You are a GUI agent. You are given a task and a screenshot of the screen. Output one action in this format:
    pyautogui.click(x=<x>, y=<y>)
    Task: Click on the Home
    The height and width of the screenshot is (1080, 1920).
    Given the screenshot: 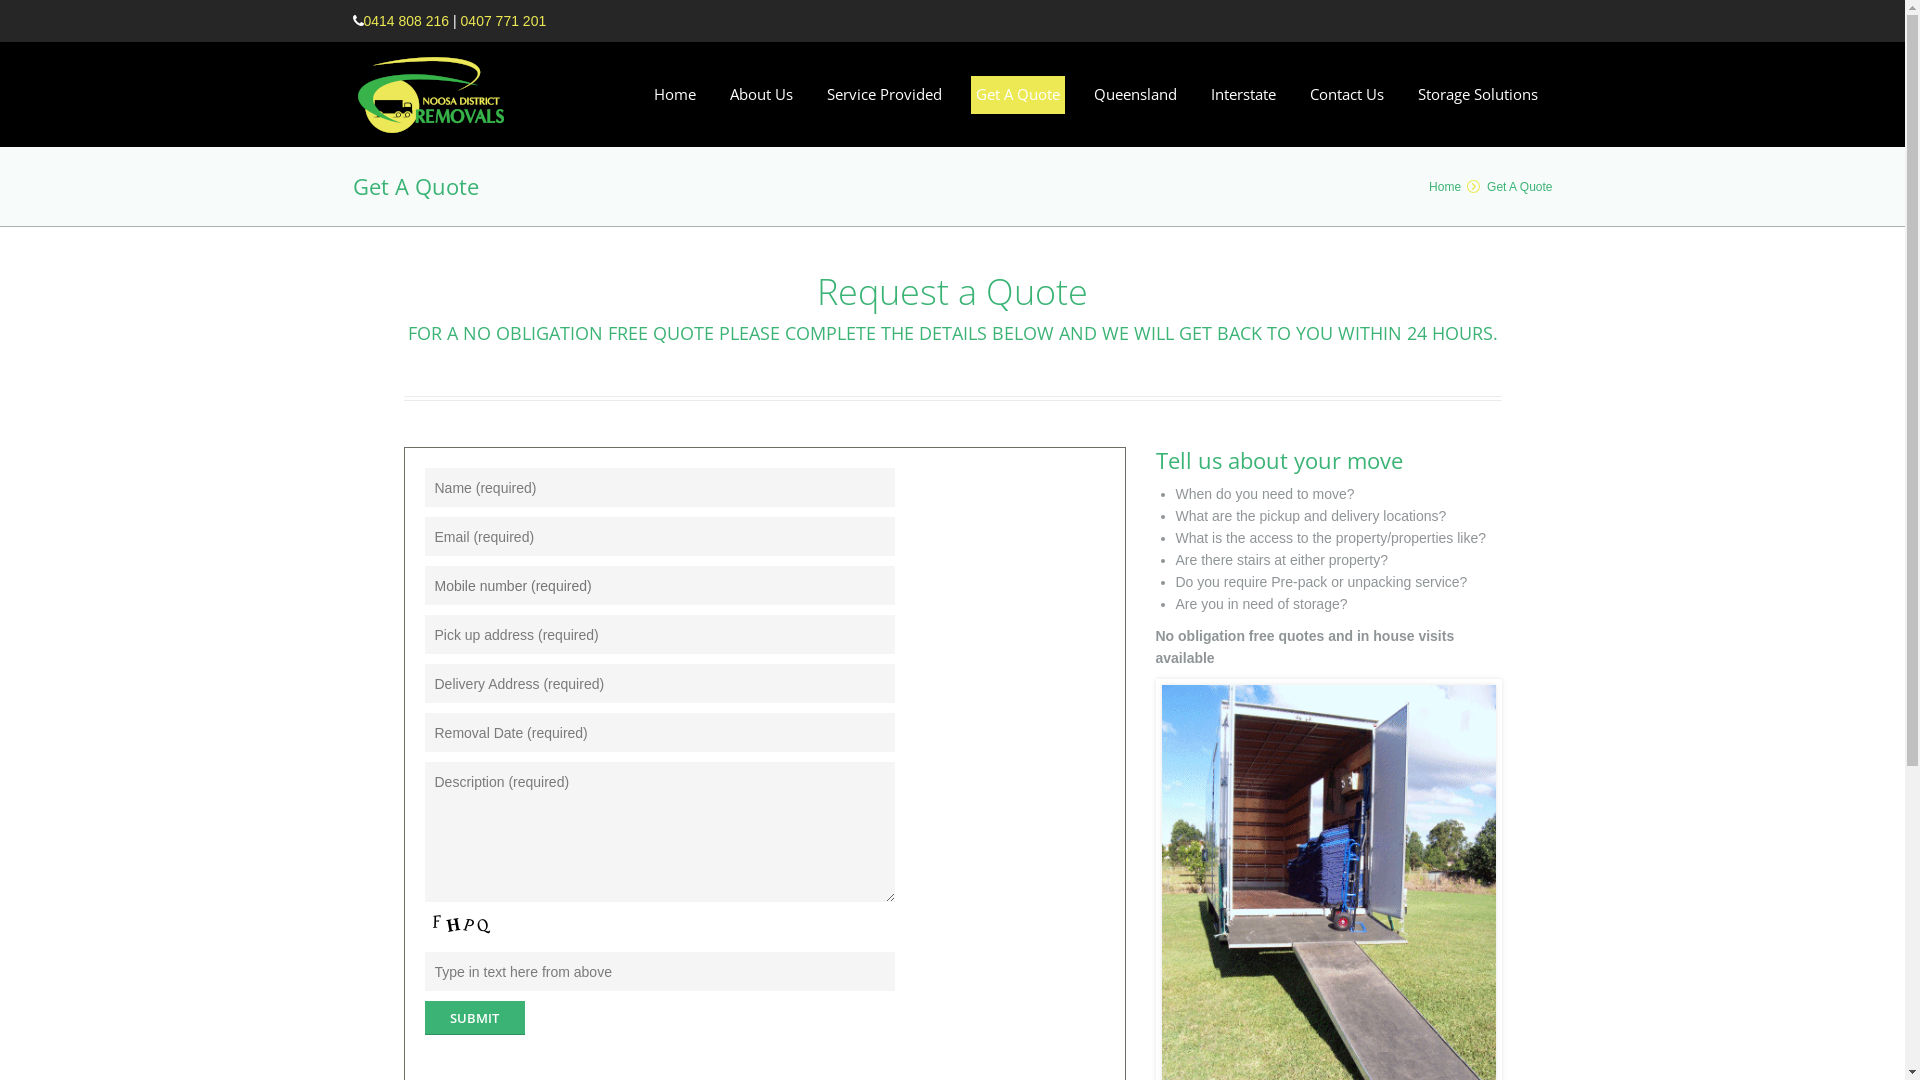 What is the action you would take?
    pyautogui.click(x=675, y=95)
    